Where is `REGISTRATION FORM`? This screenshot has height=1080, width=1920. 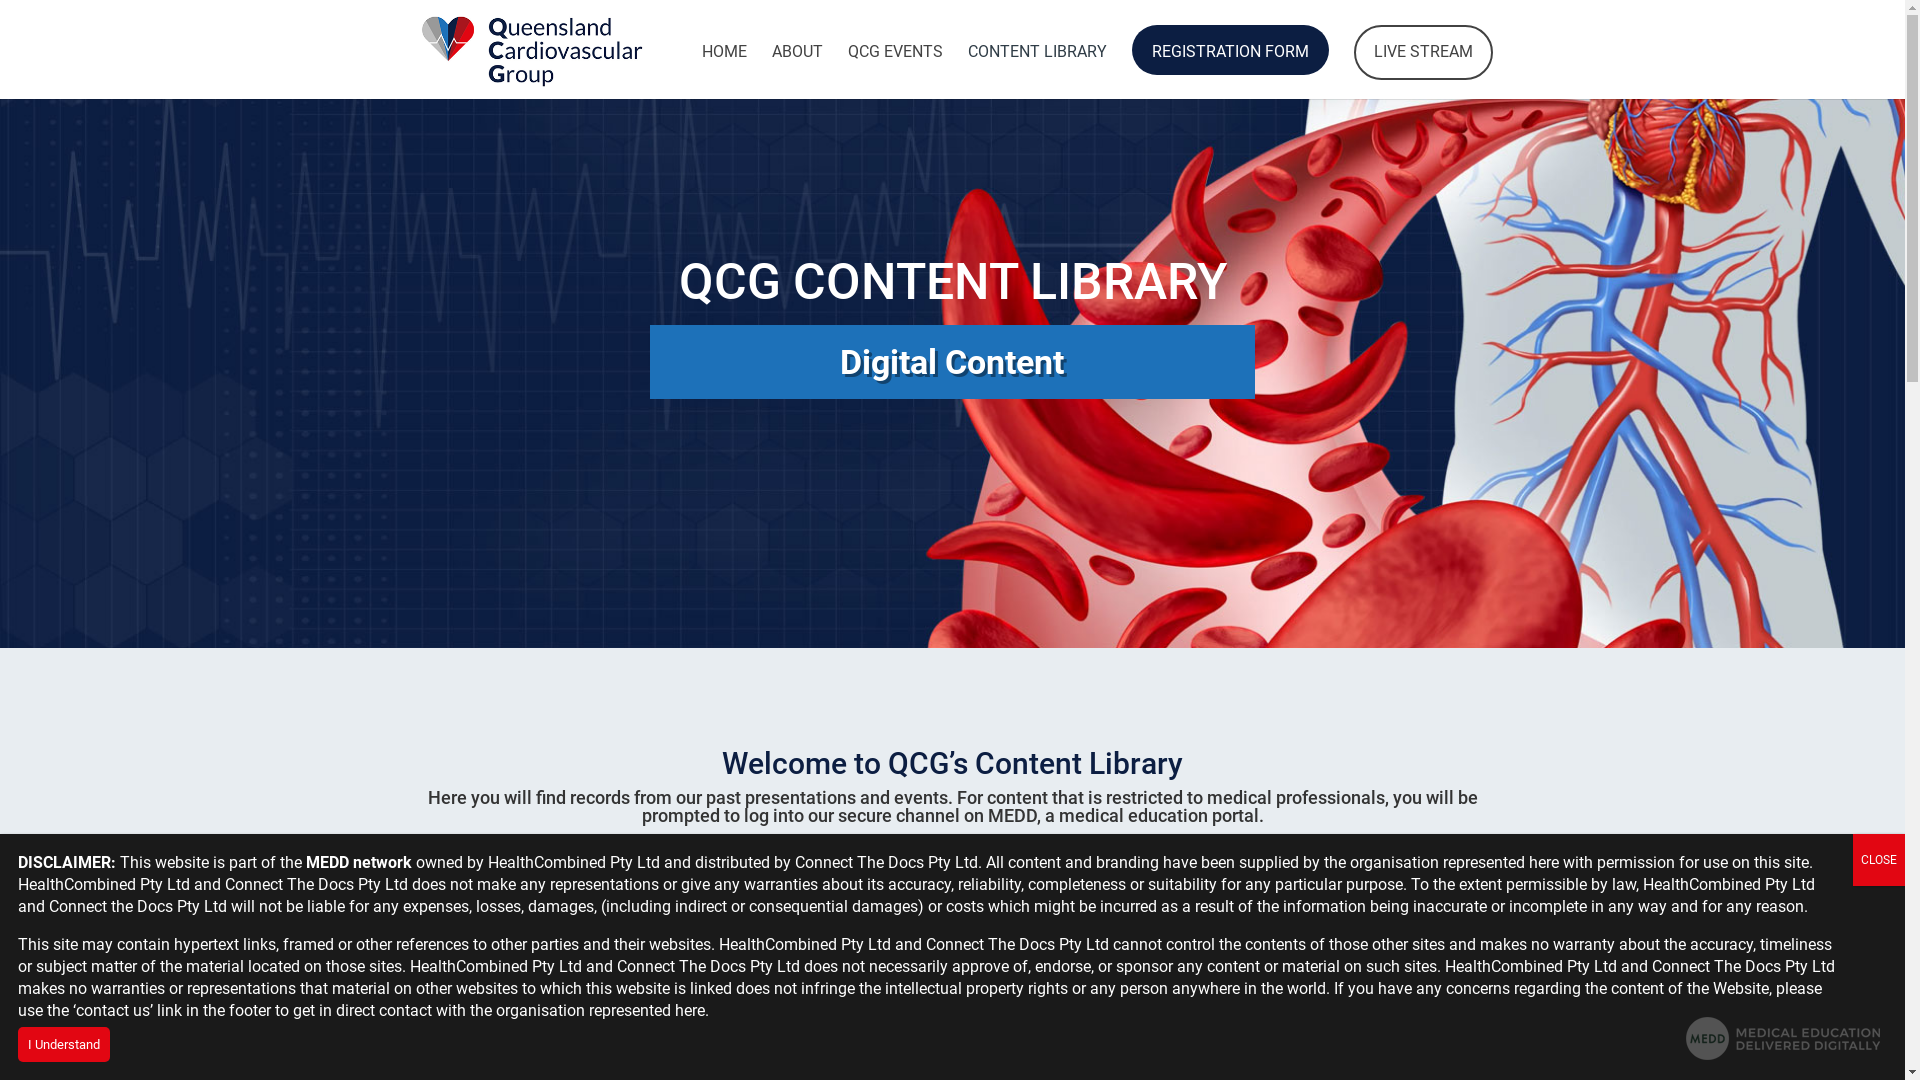
REGISTRATION FORM is located at coordinates (1230, 50).